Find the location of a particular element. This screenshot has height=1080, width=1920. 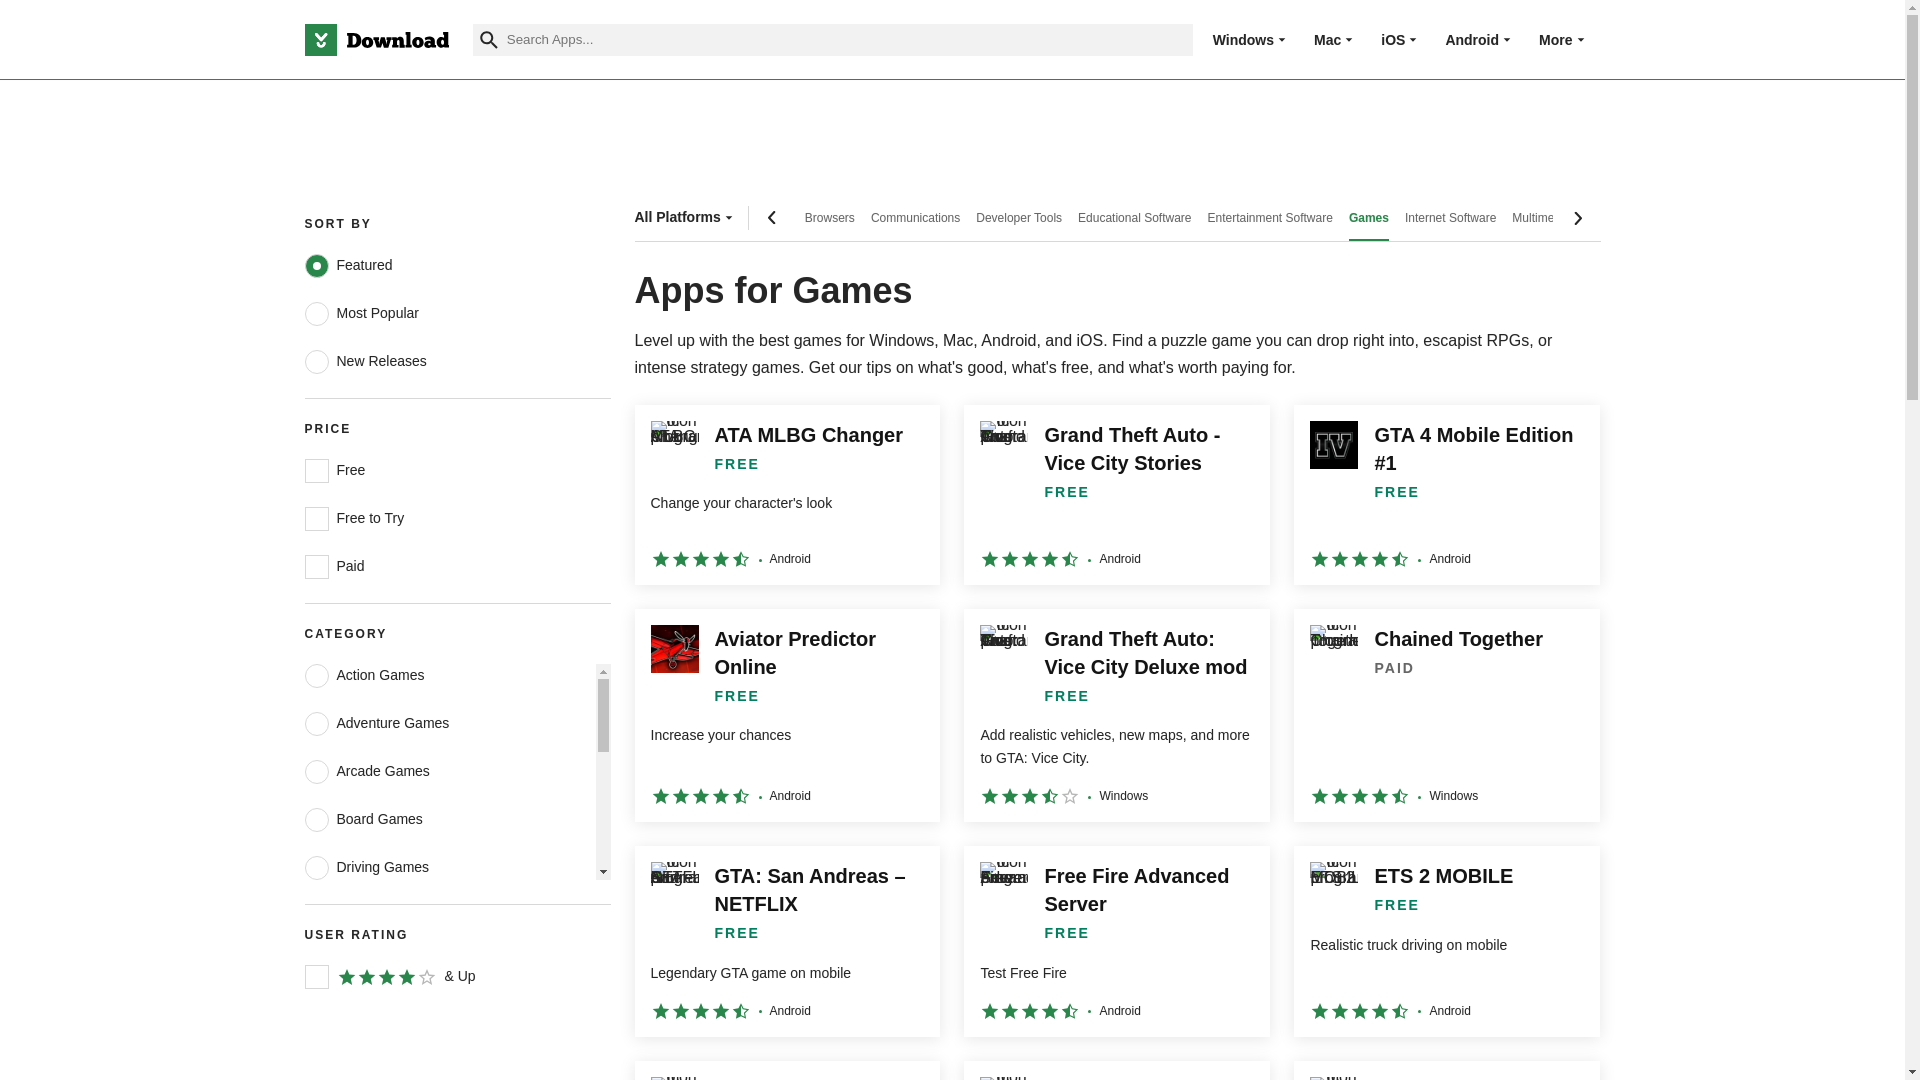

ATA MLBG Changer is located at coordinates (786, 495).